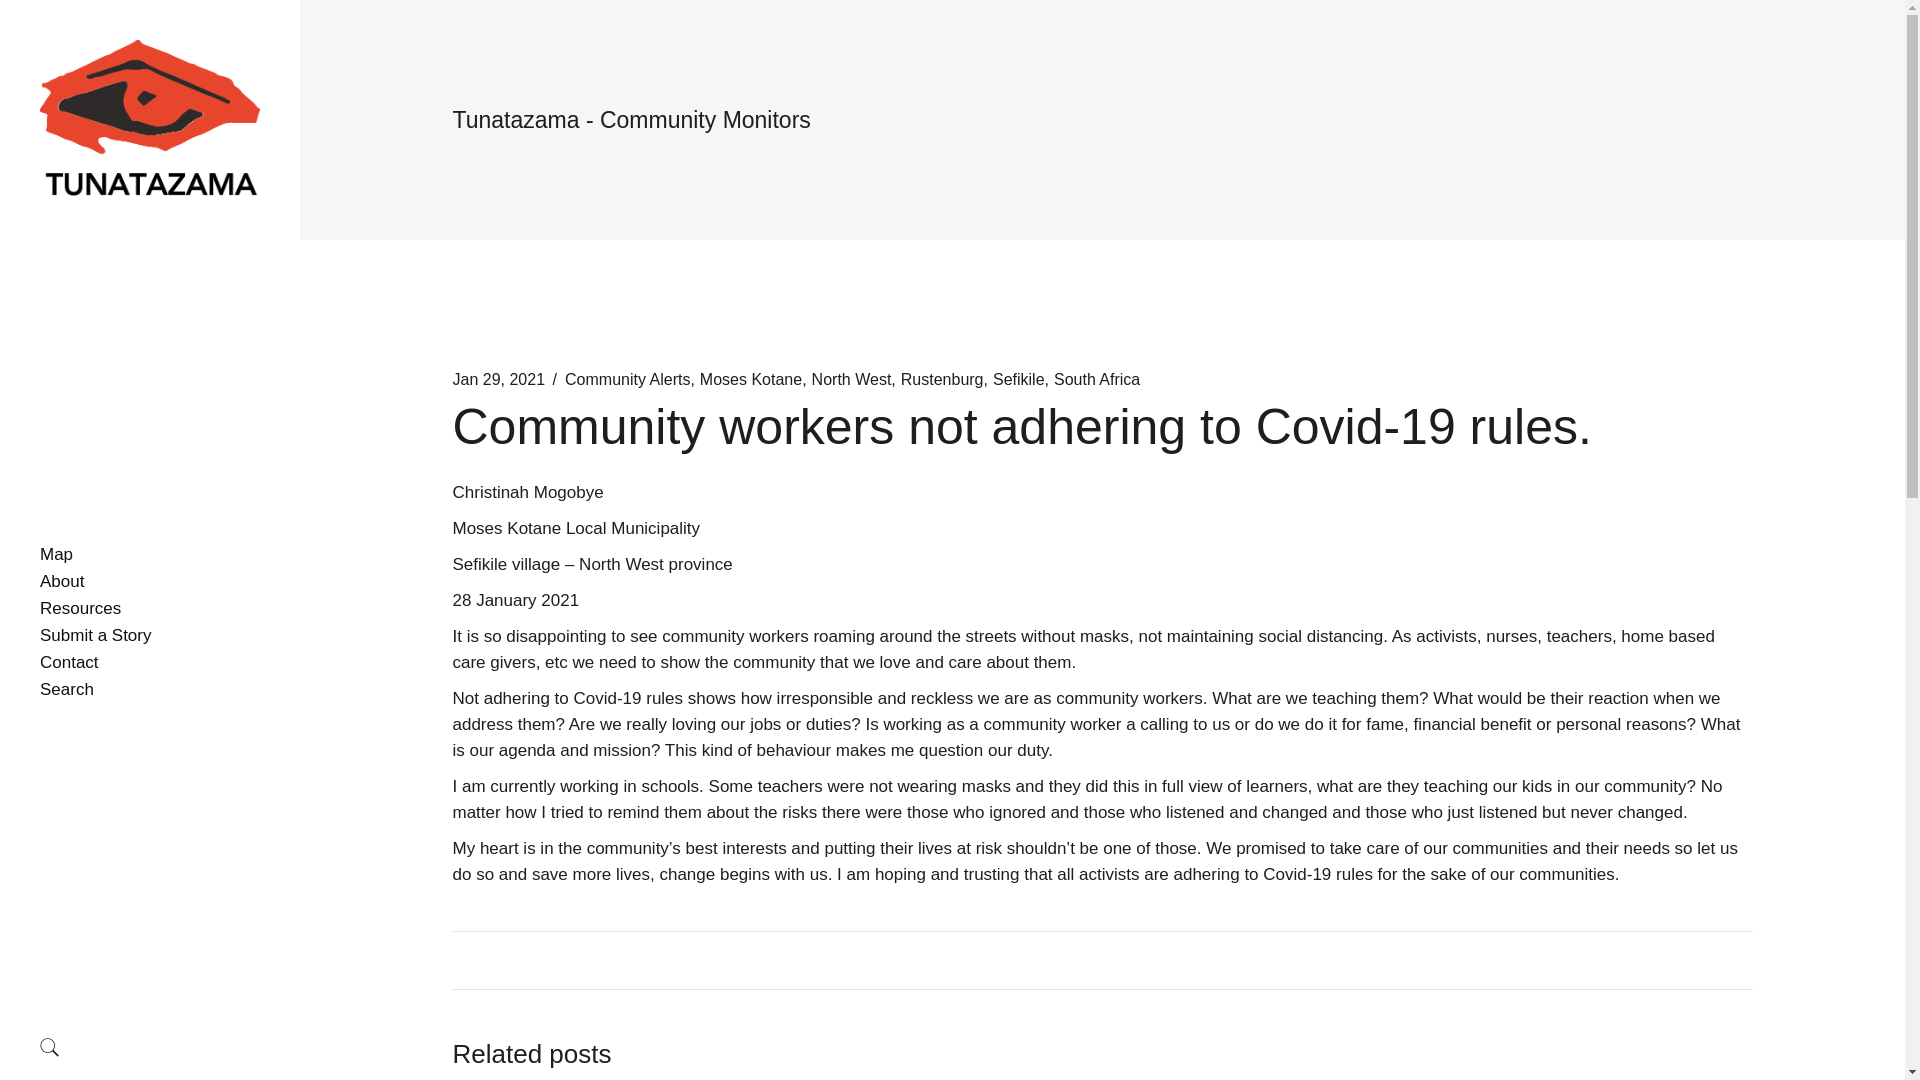  What do you see at coordinates (150, 663) in the screenshot?
I see `Contact` at bounding box center [150, 663].